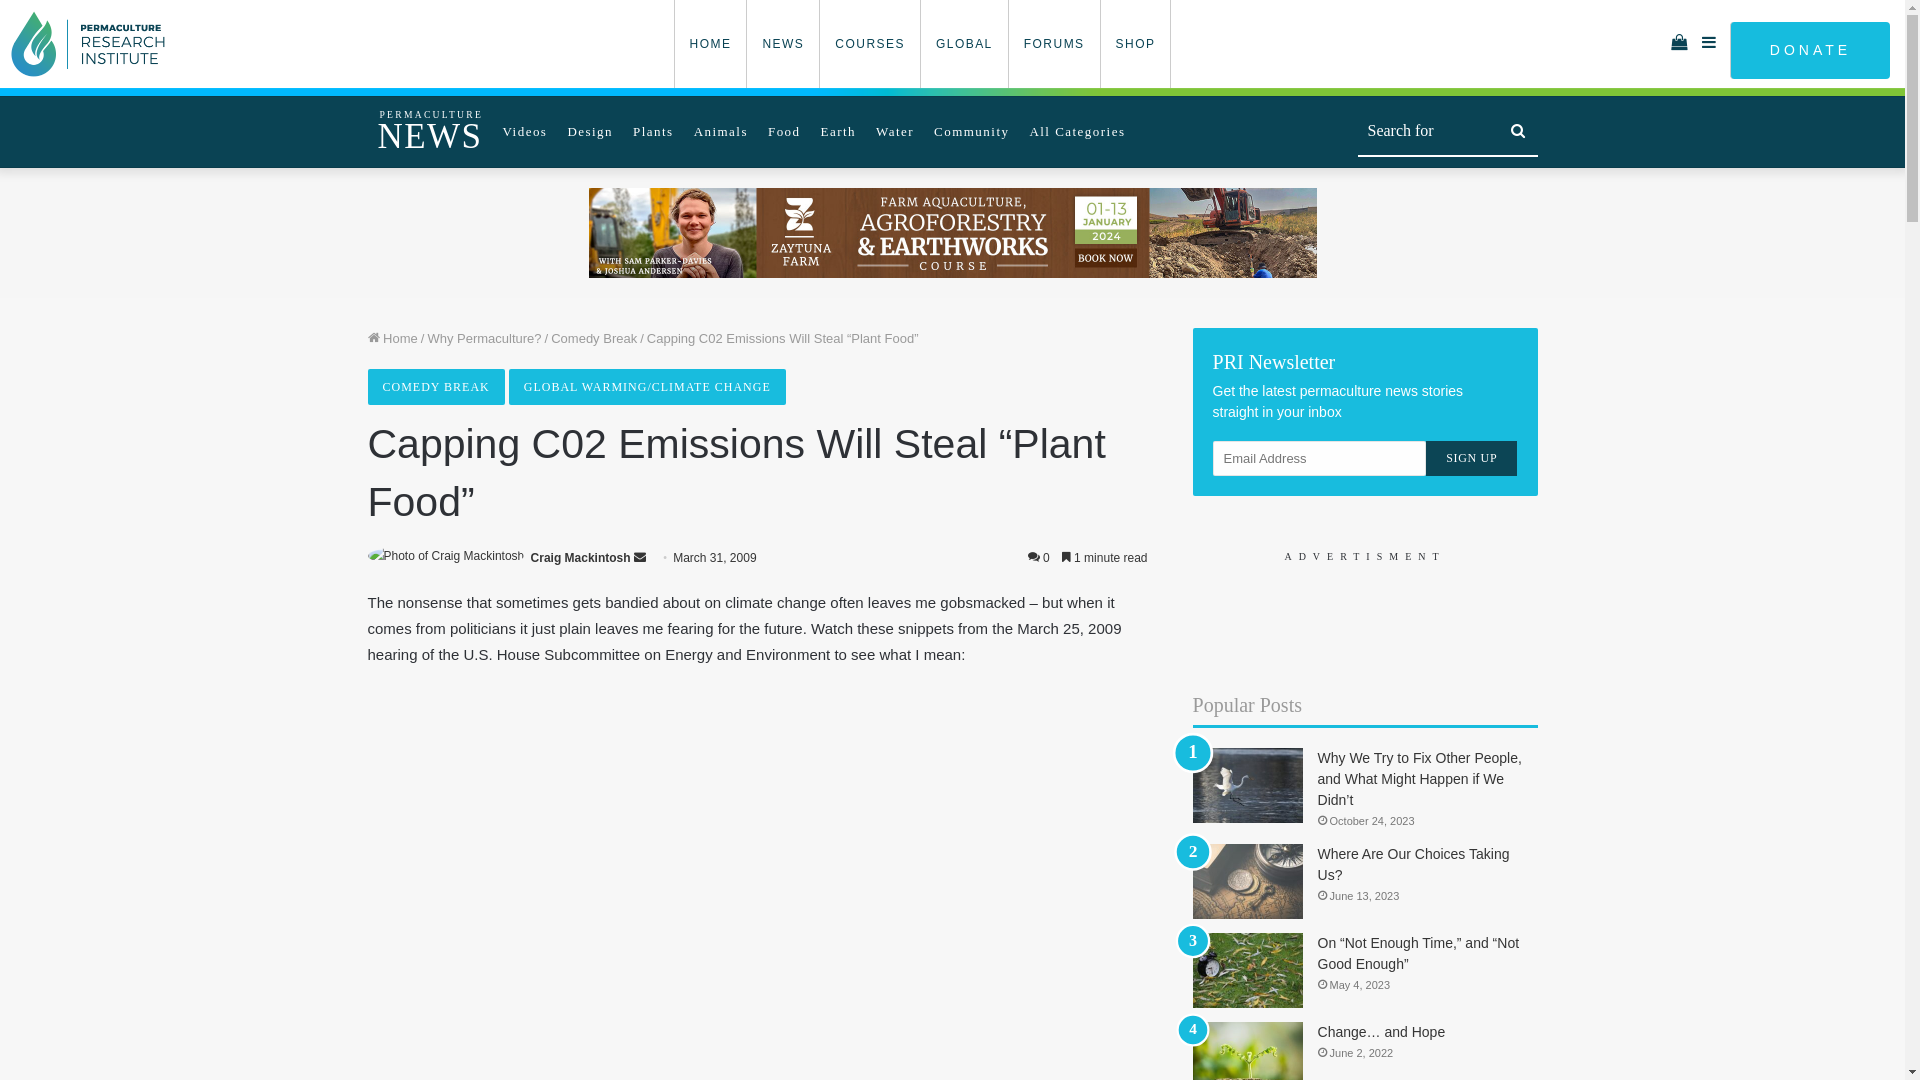 This screenshot has height=1080, width=1920. Describe the element at coordinates (581, 558) in the screenshot. I see `Craig Mackintosh` at that location.